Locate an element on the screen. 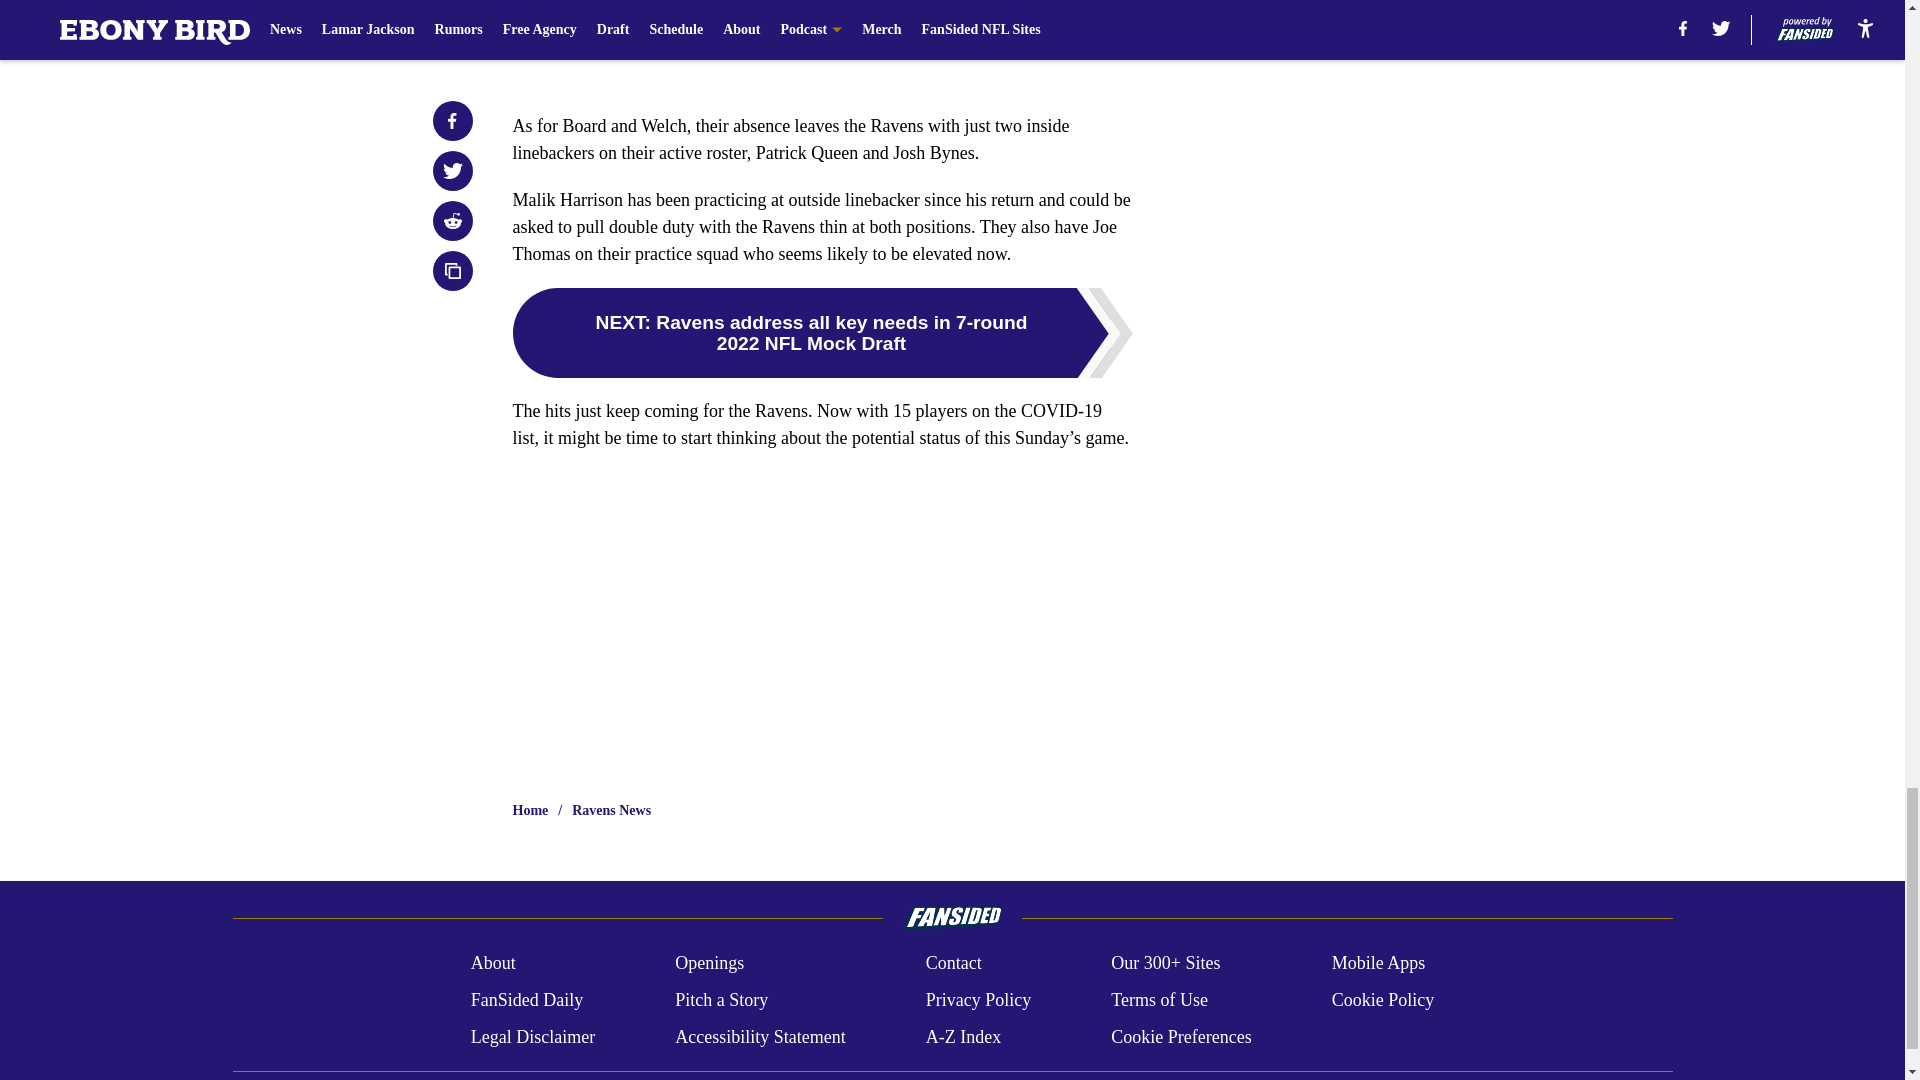 The height and width of the screenshot is (1080, 1920). About is located at coordinates (493, 964).